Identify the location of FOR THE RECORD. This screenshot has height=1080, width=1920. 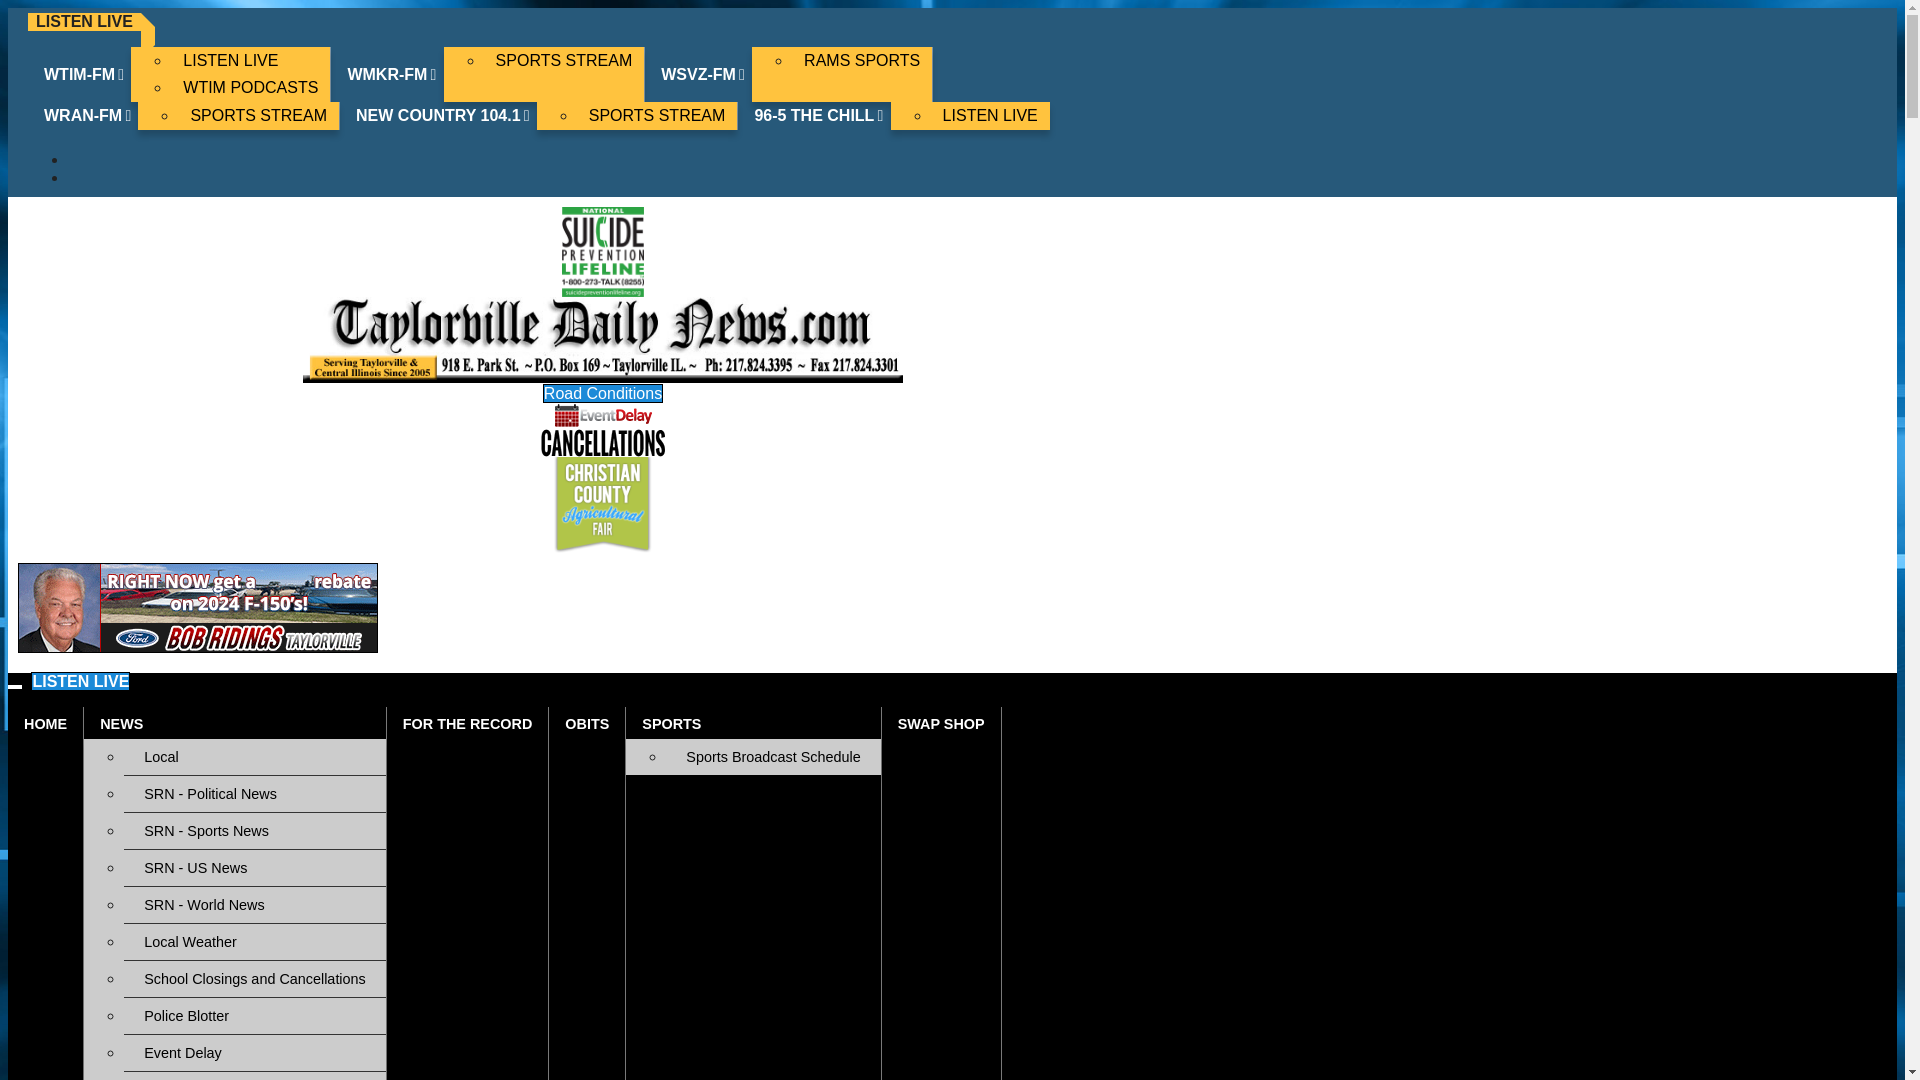
(468, 722).